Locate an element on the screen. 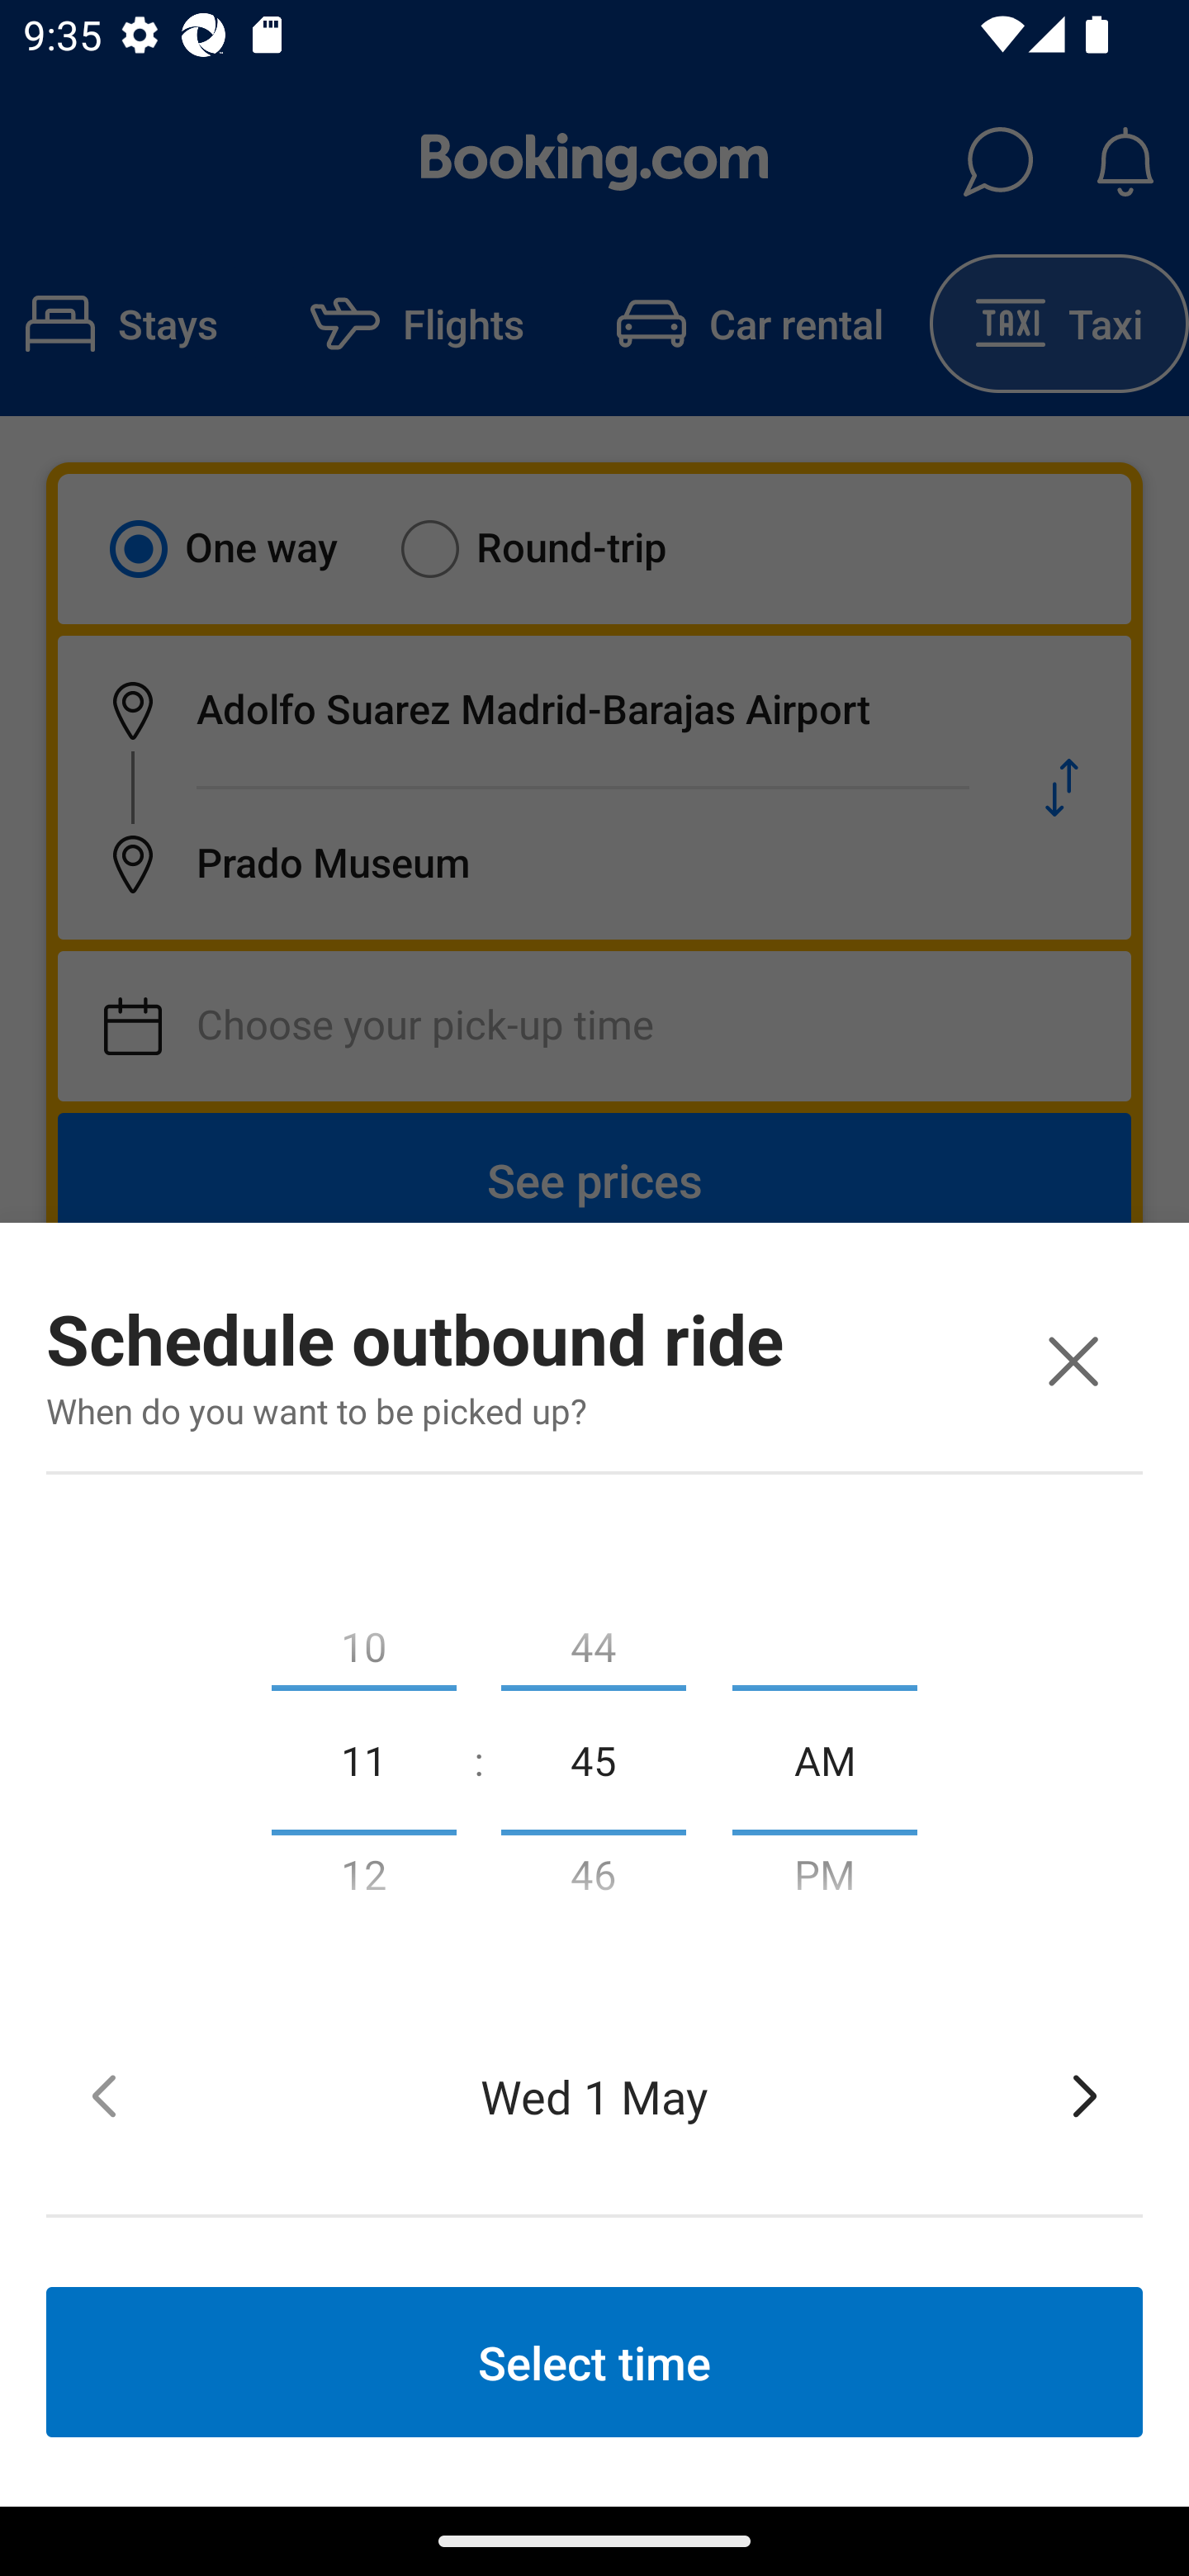  Wed 1 May Selected date, Wednesday, 1 May is located at coordinates (594, 2095).